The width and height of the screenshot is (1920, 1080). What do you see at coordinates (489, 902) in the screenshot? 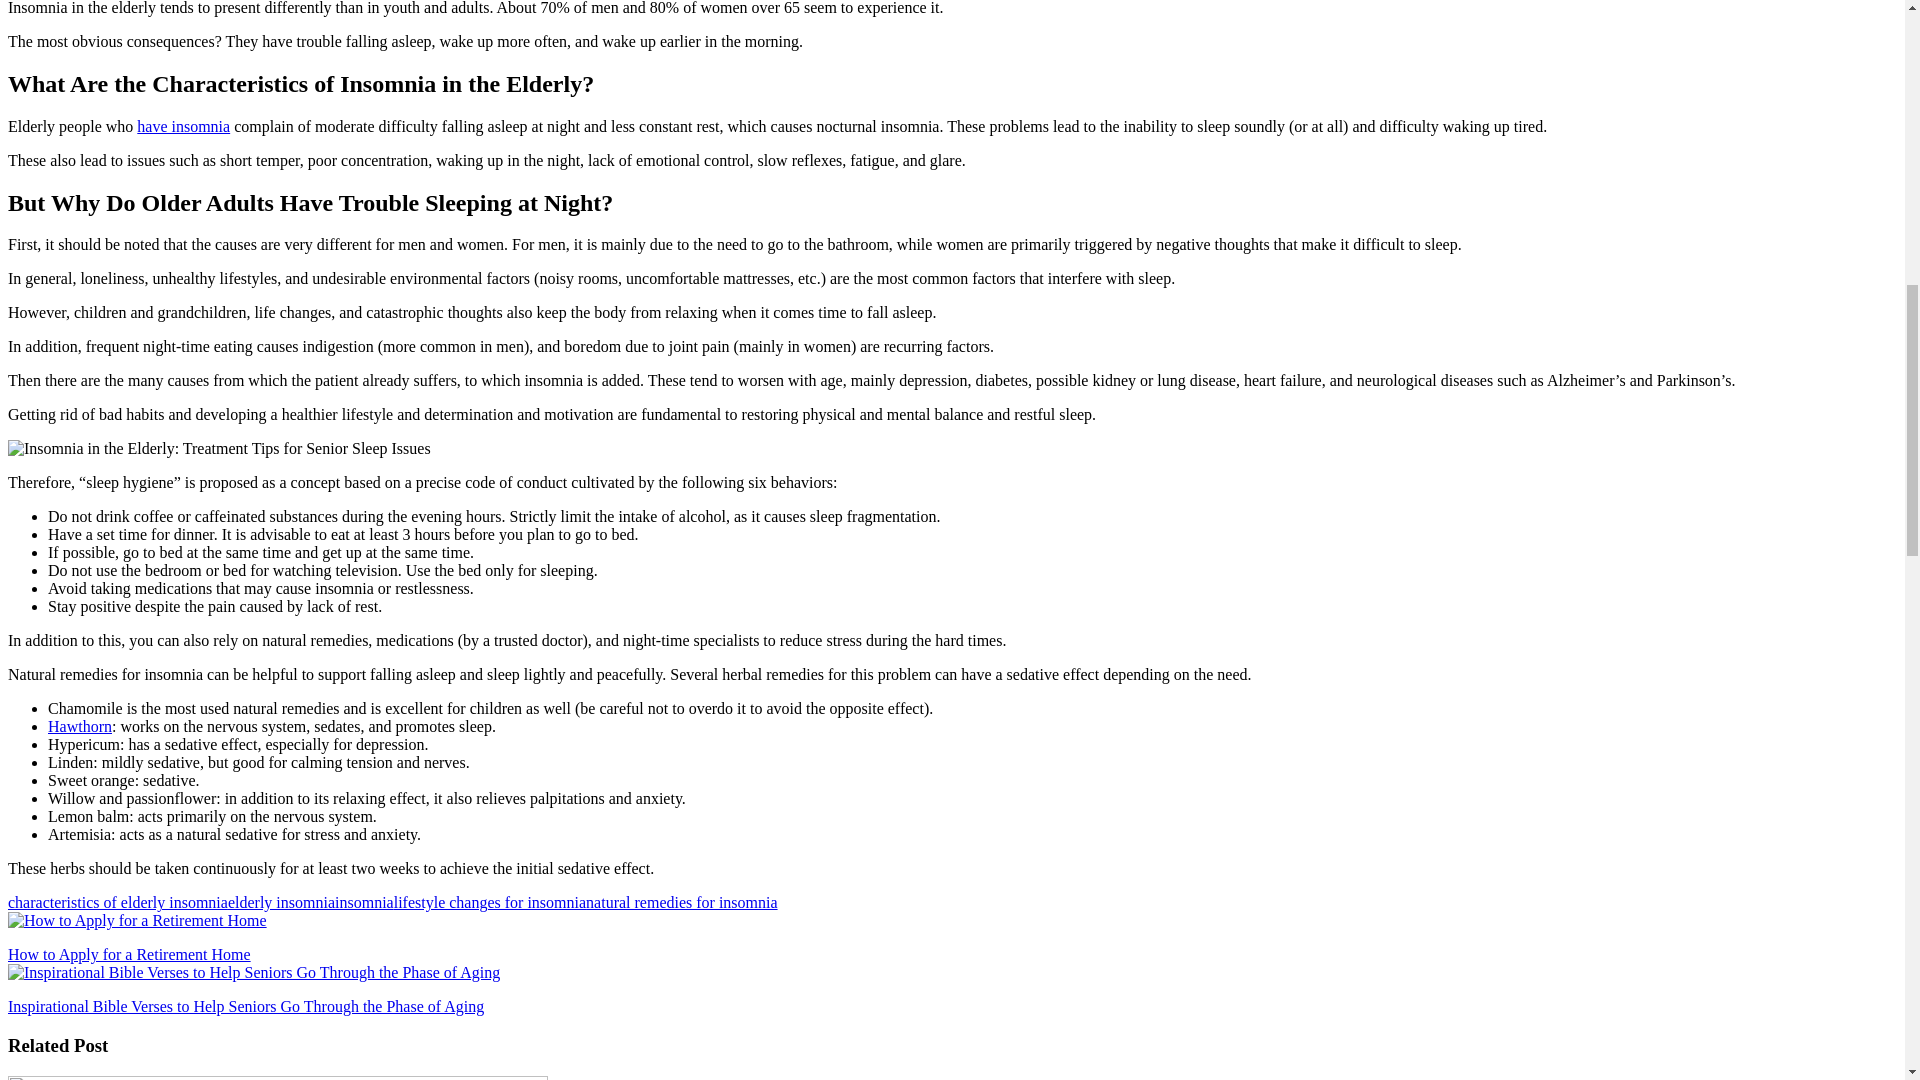
I see `lifestyle changes for insomnia` at bounding box center [489, 902].